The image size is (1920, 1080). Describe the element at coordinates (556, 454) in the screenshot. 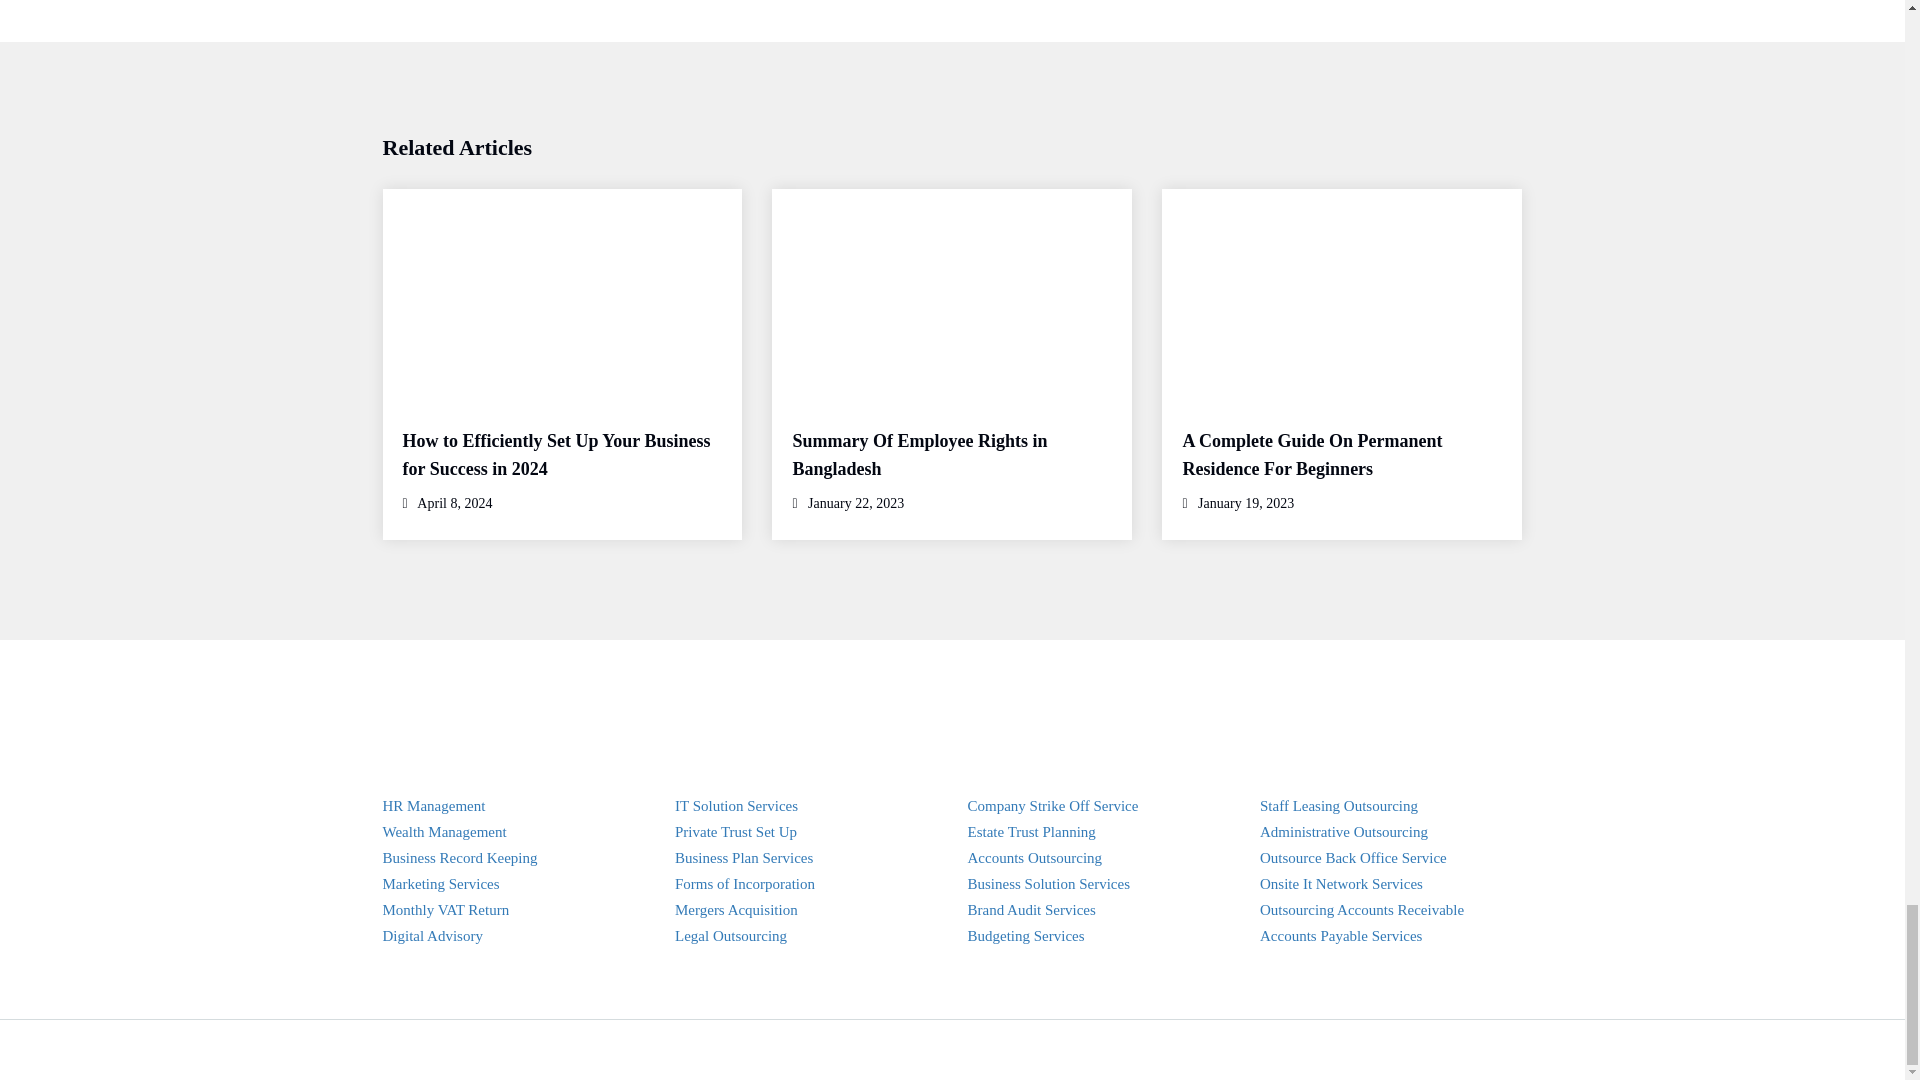

I see `How to Efficiently Set Up Your Business for Success in 2024` at that location.